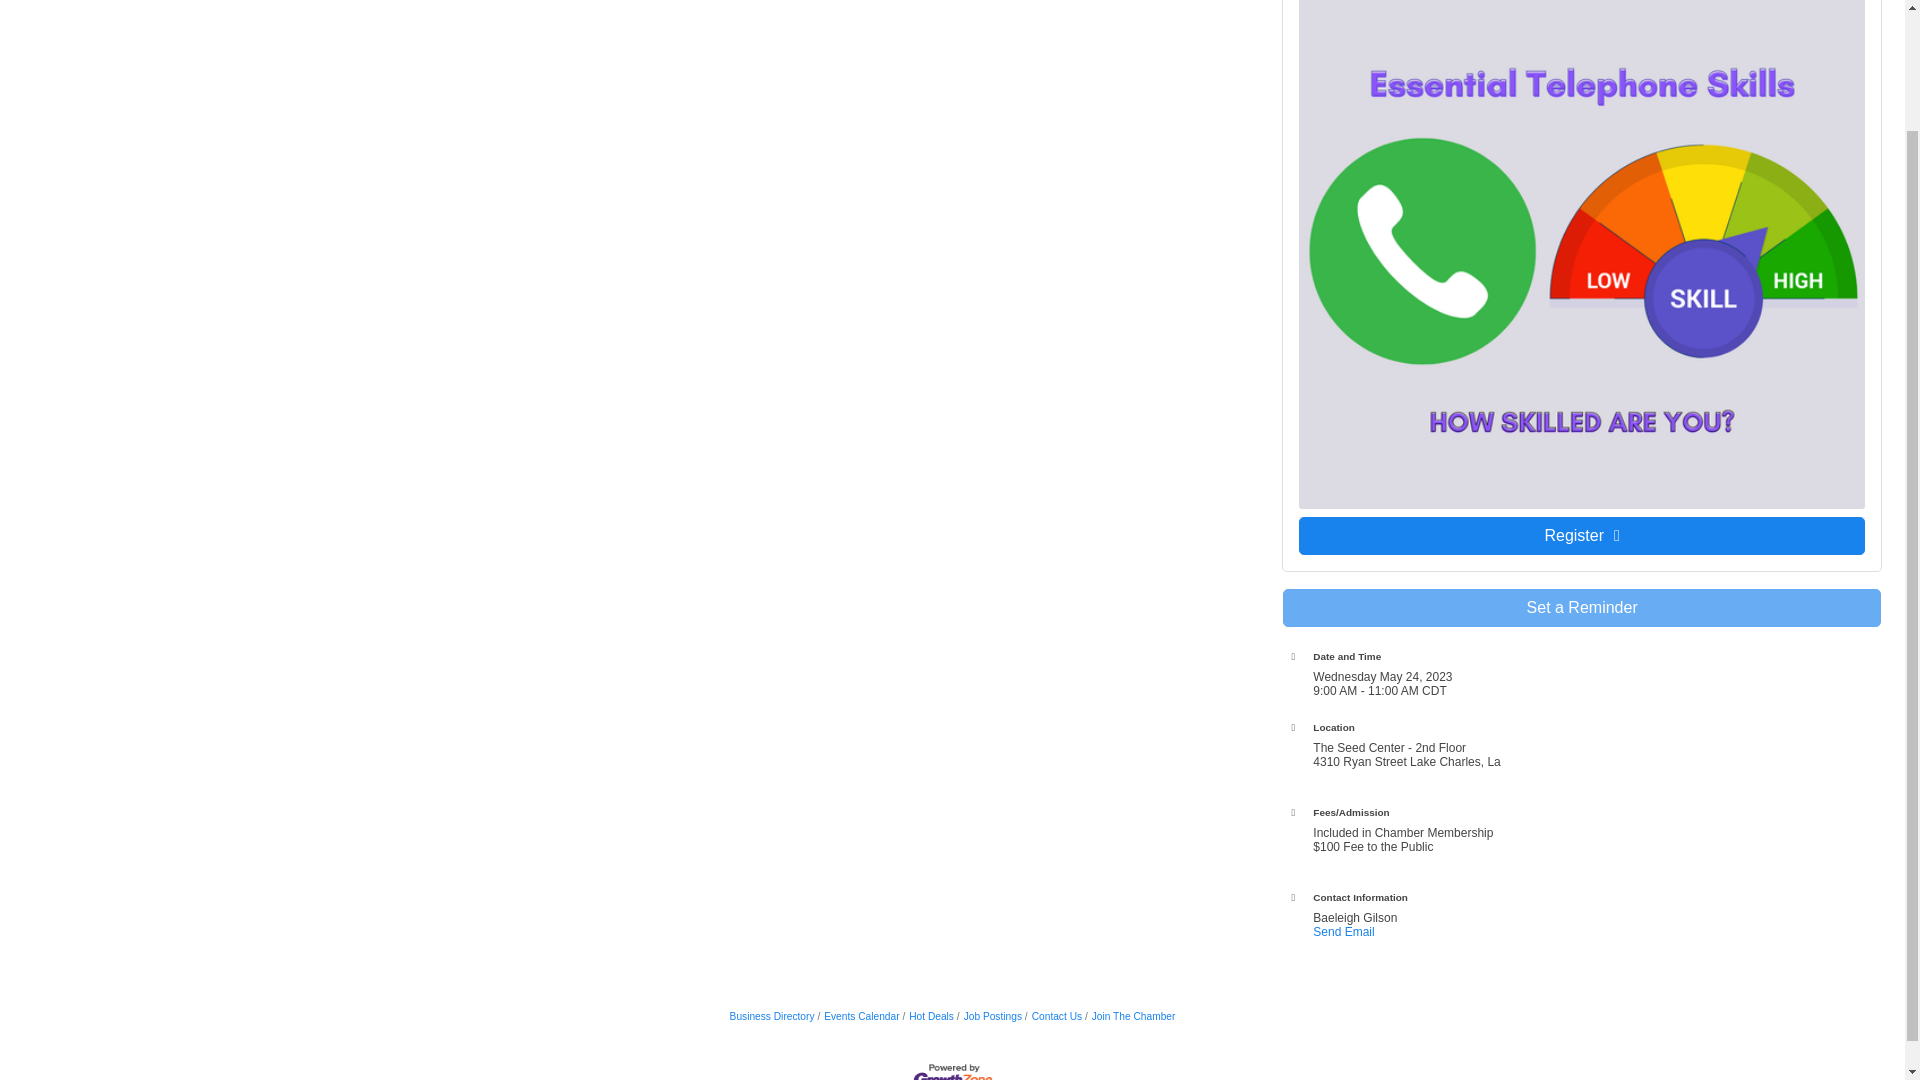  Describe the element at coordinates (1582, 536) in the screenshot. I see `Register` at that location.